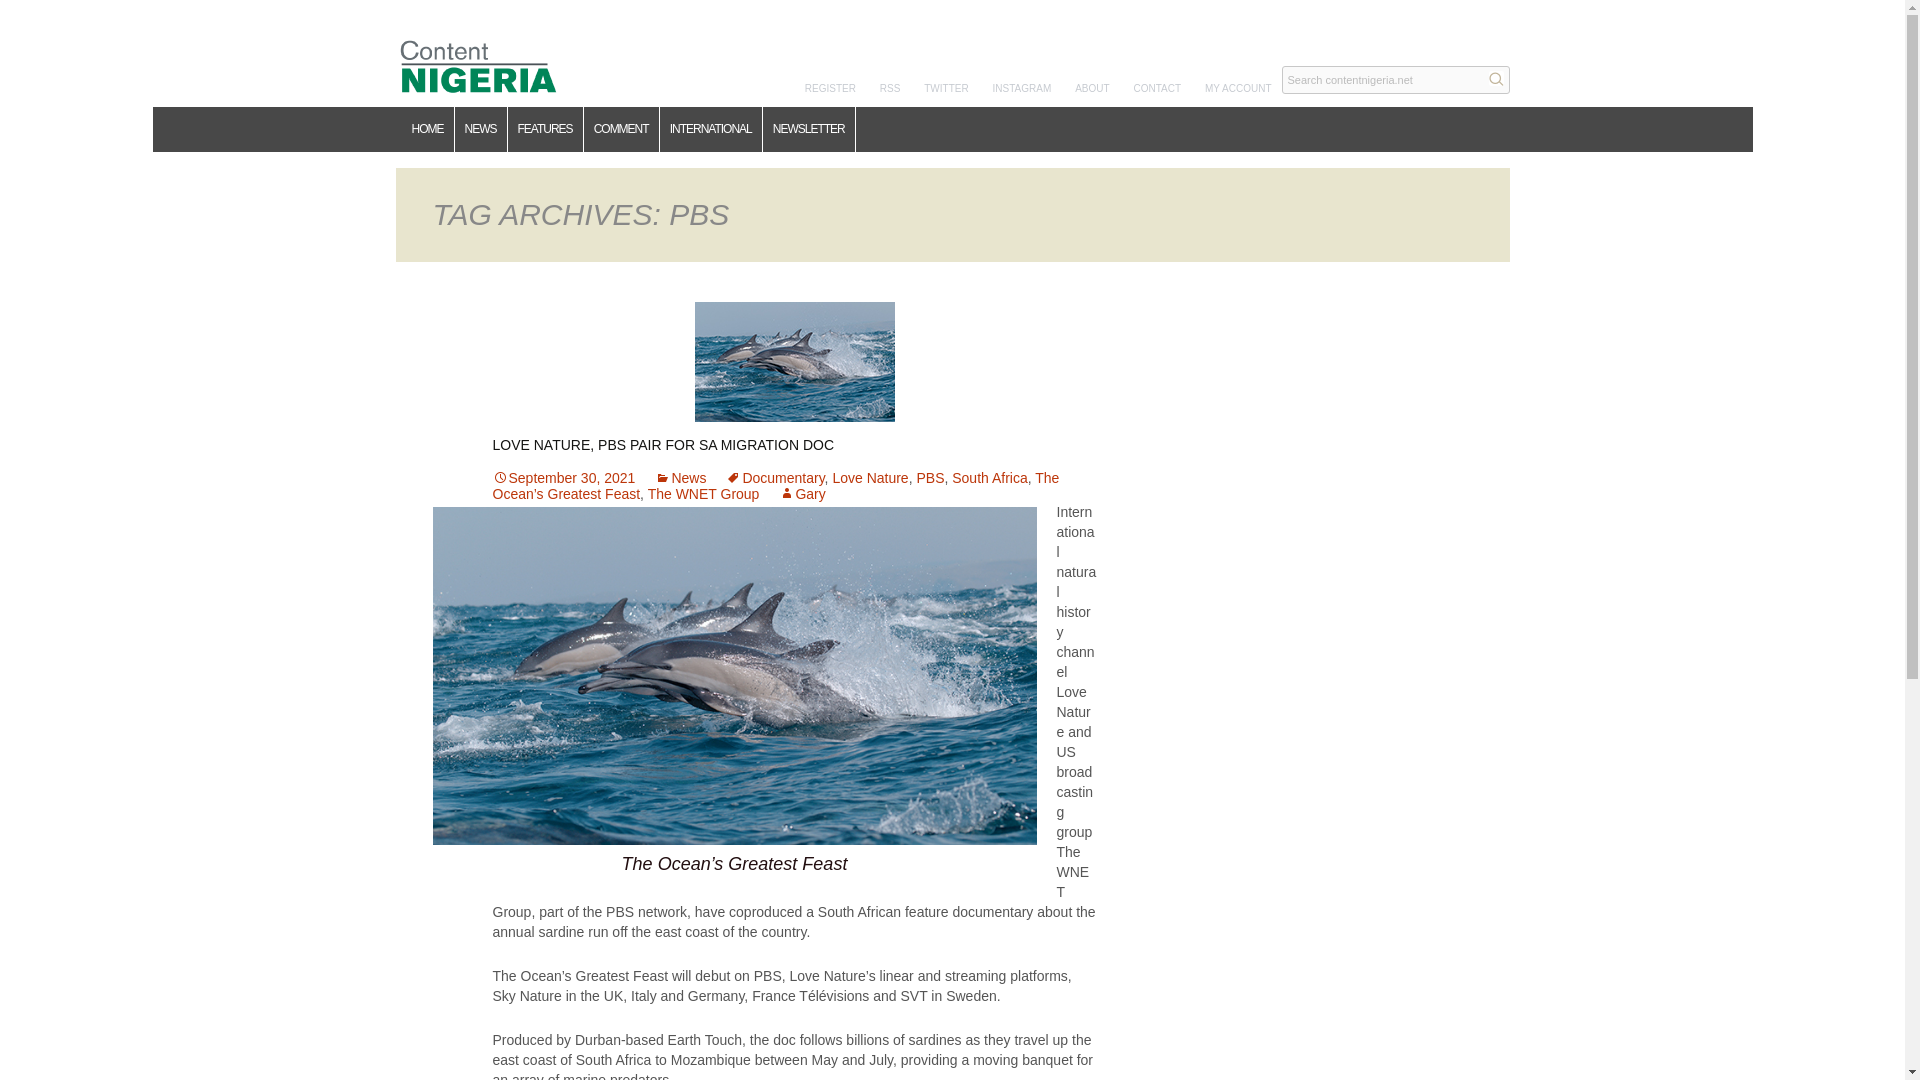  What do you see at coordinates (546, 129) in the screenshot?
I see `FEATURES` at bounding box center [546, 129].